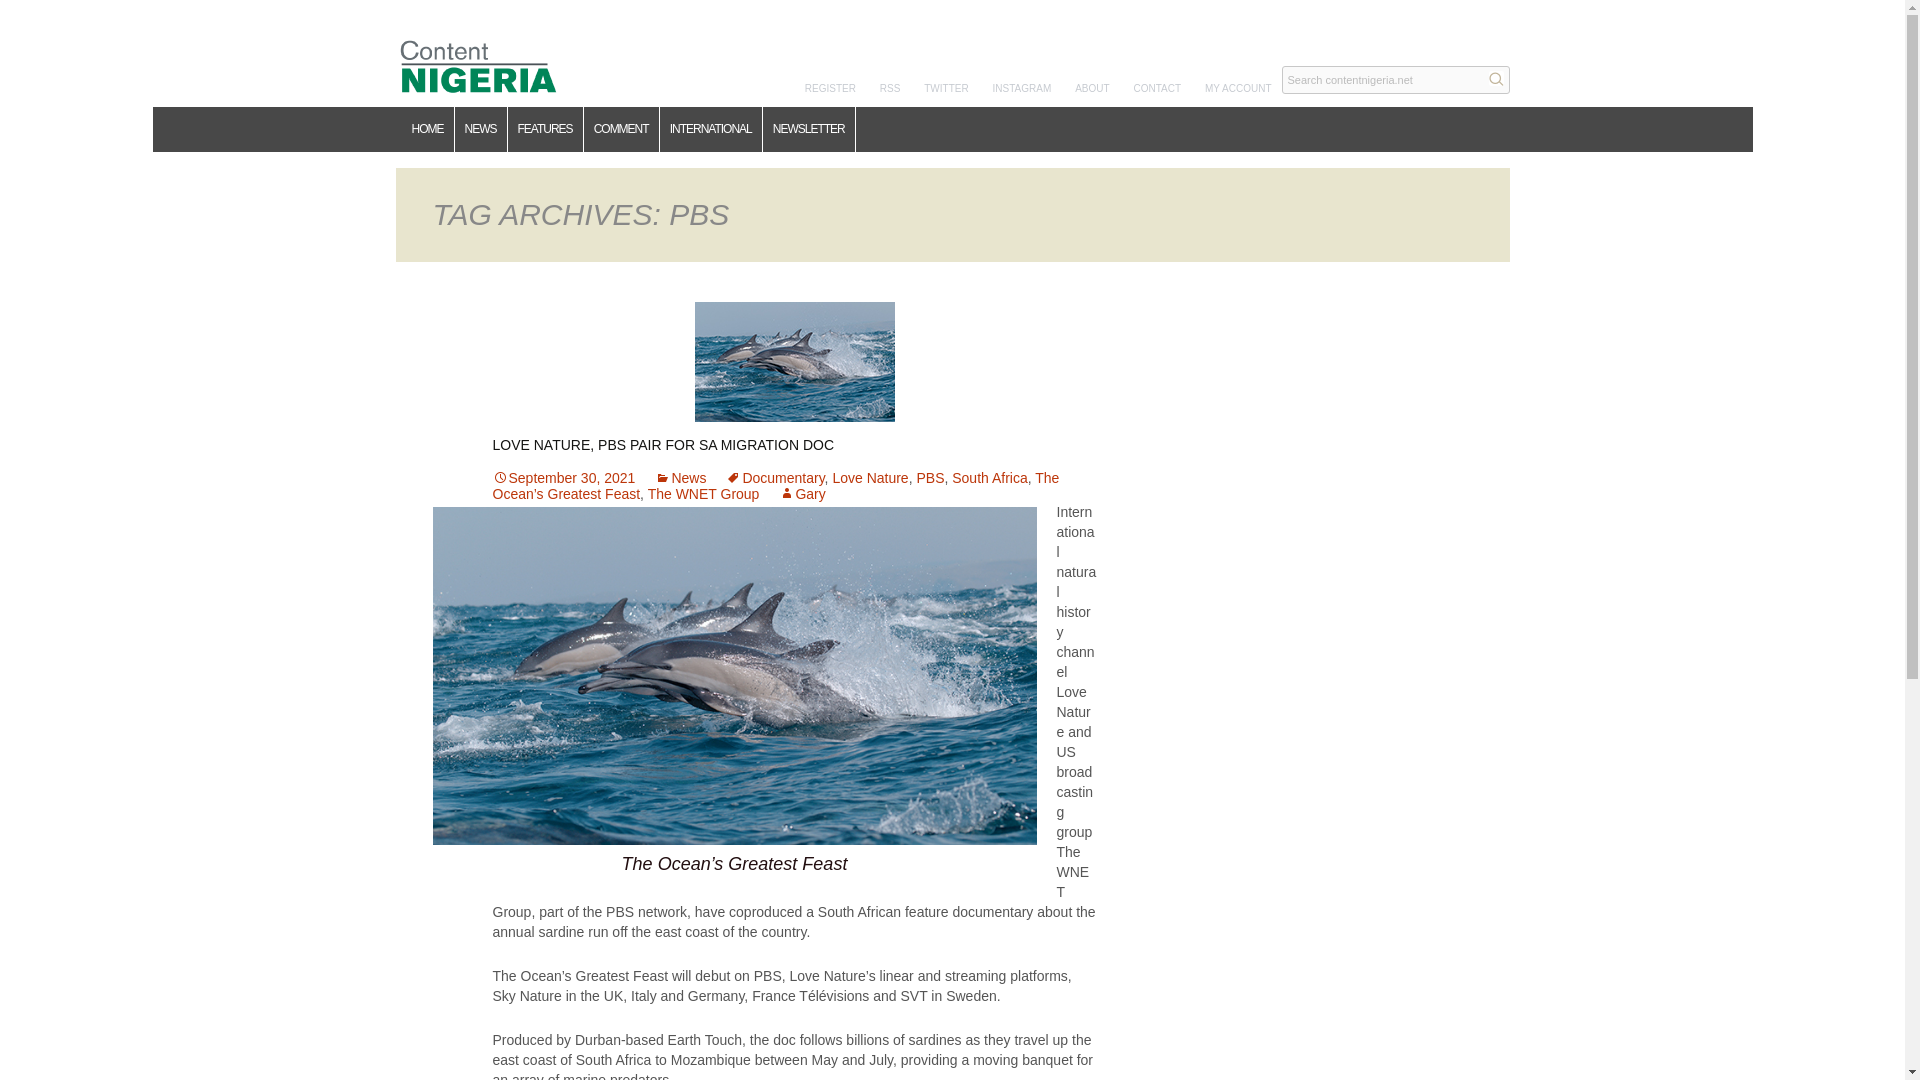  What do you see at coordinates (546, 129) in the screenshot?
I see `FEATURES` at bounding box center [546, 129].